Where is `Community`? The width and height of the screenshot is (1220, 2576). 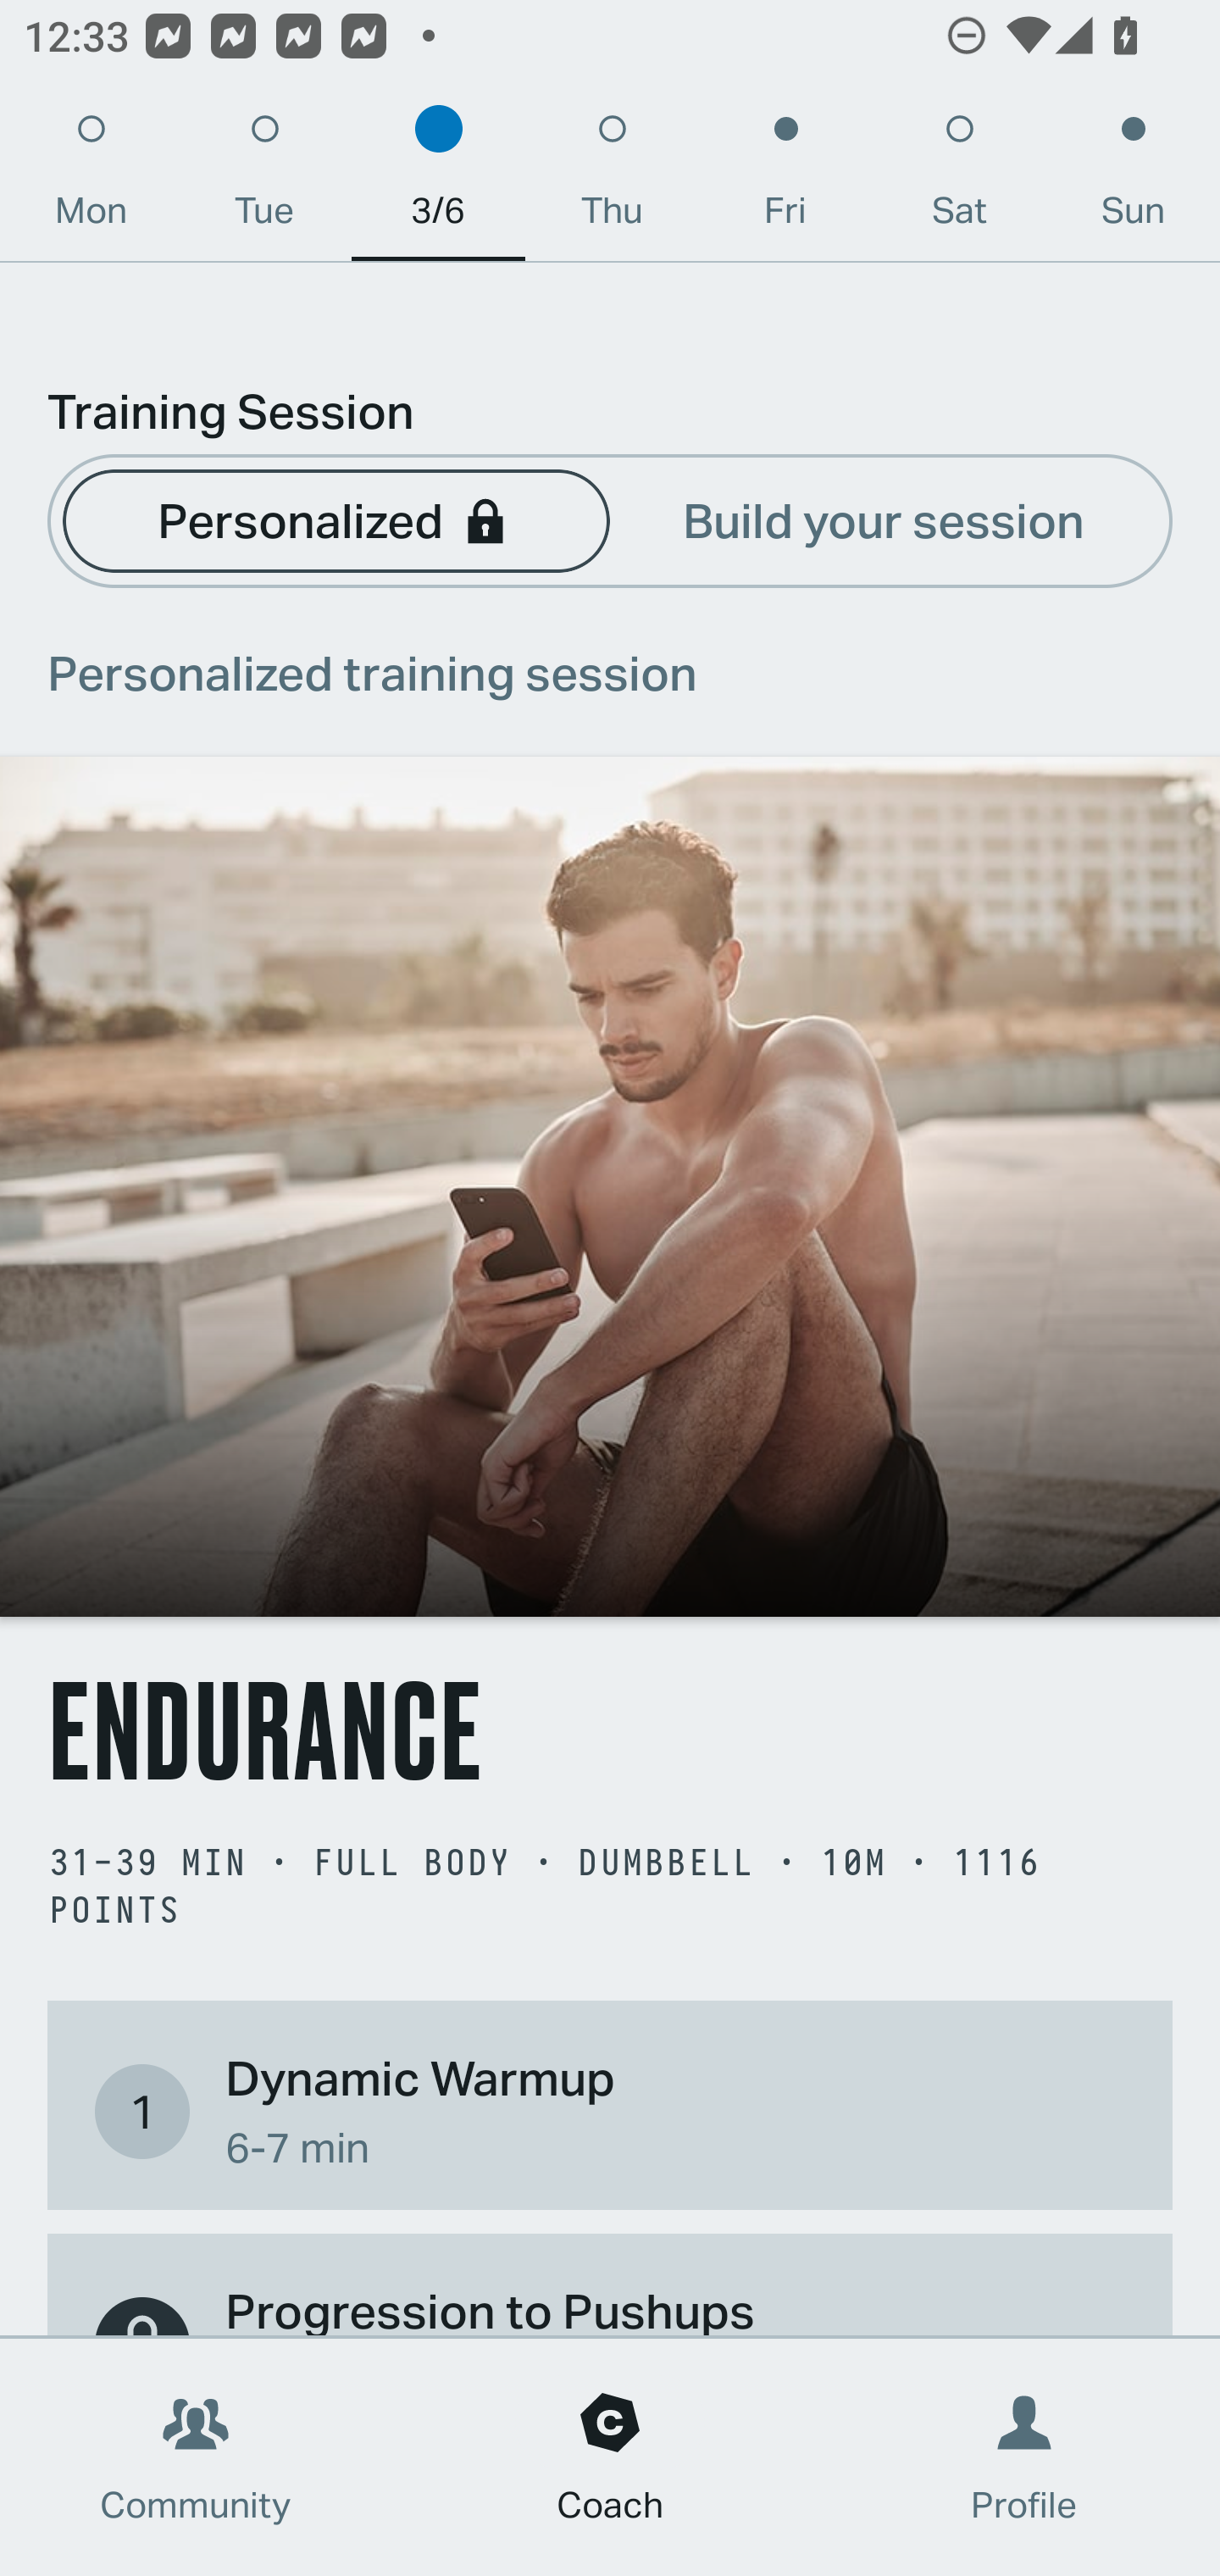
Community is located at coordinates (196, 2457).